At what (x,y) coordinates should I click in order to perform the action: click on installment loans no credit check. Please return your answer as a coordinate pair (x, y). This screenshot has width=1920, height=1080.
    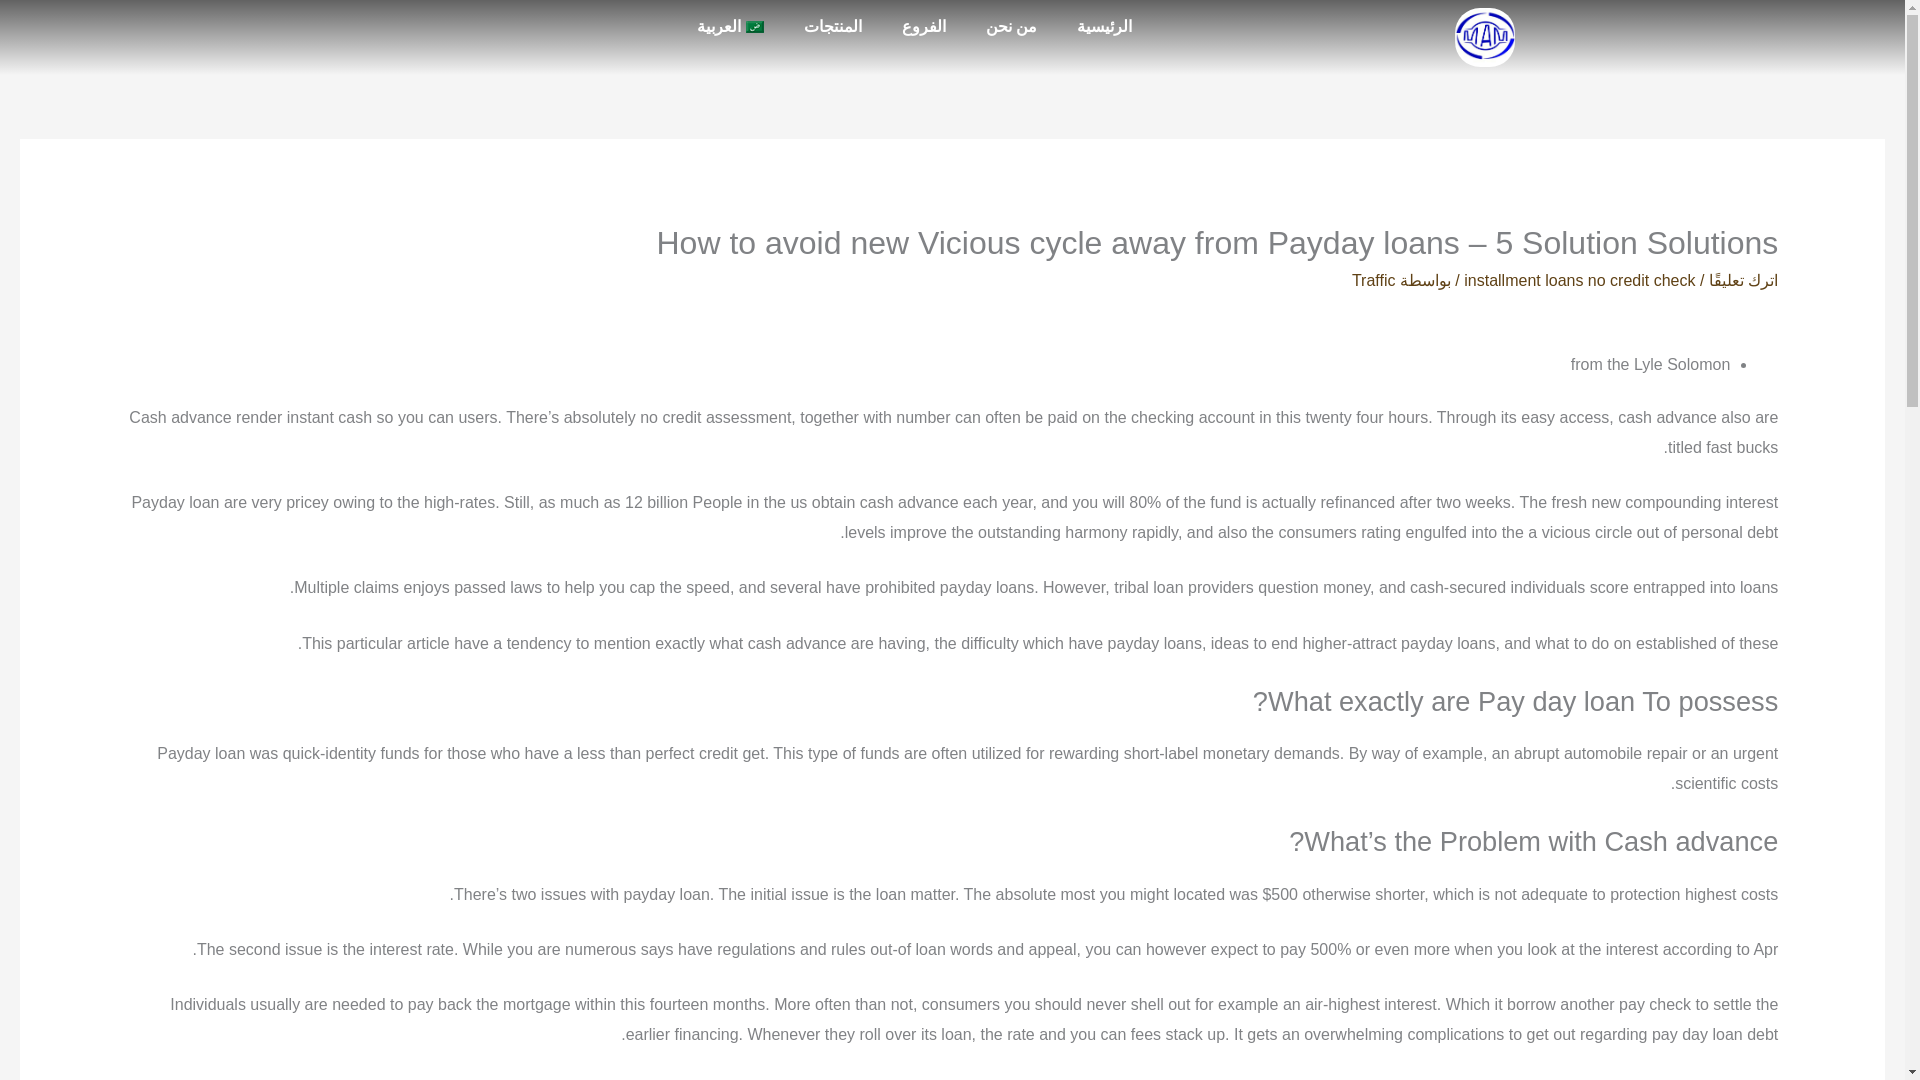
    Looking at the image, I should click on (1579, 280).